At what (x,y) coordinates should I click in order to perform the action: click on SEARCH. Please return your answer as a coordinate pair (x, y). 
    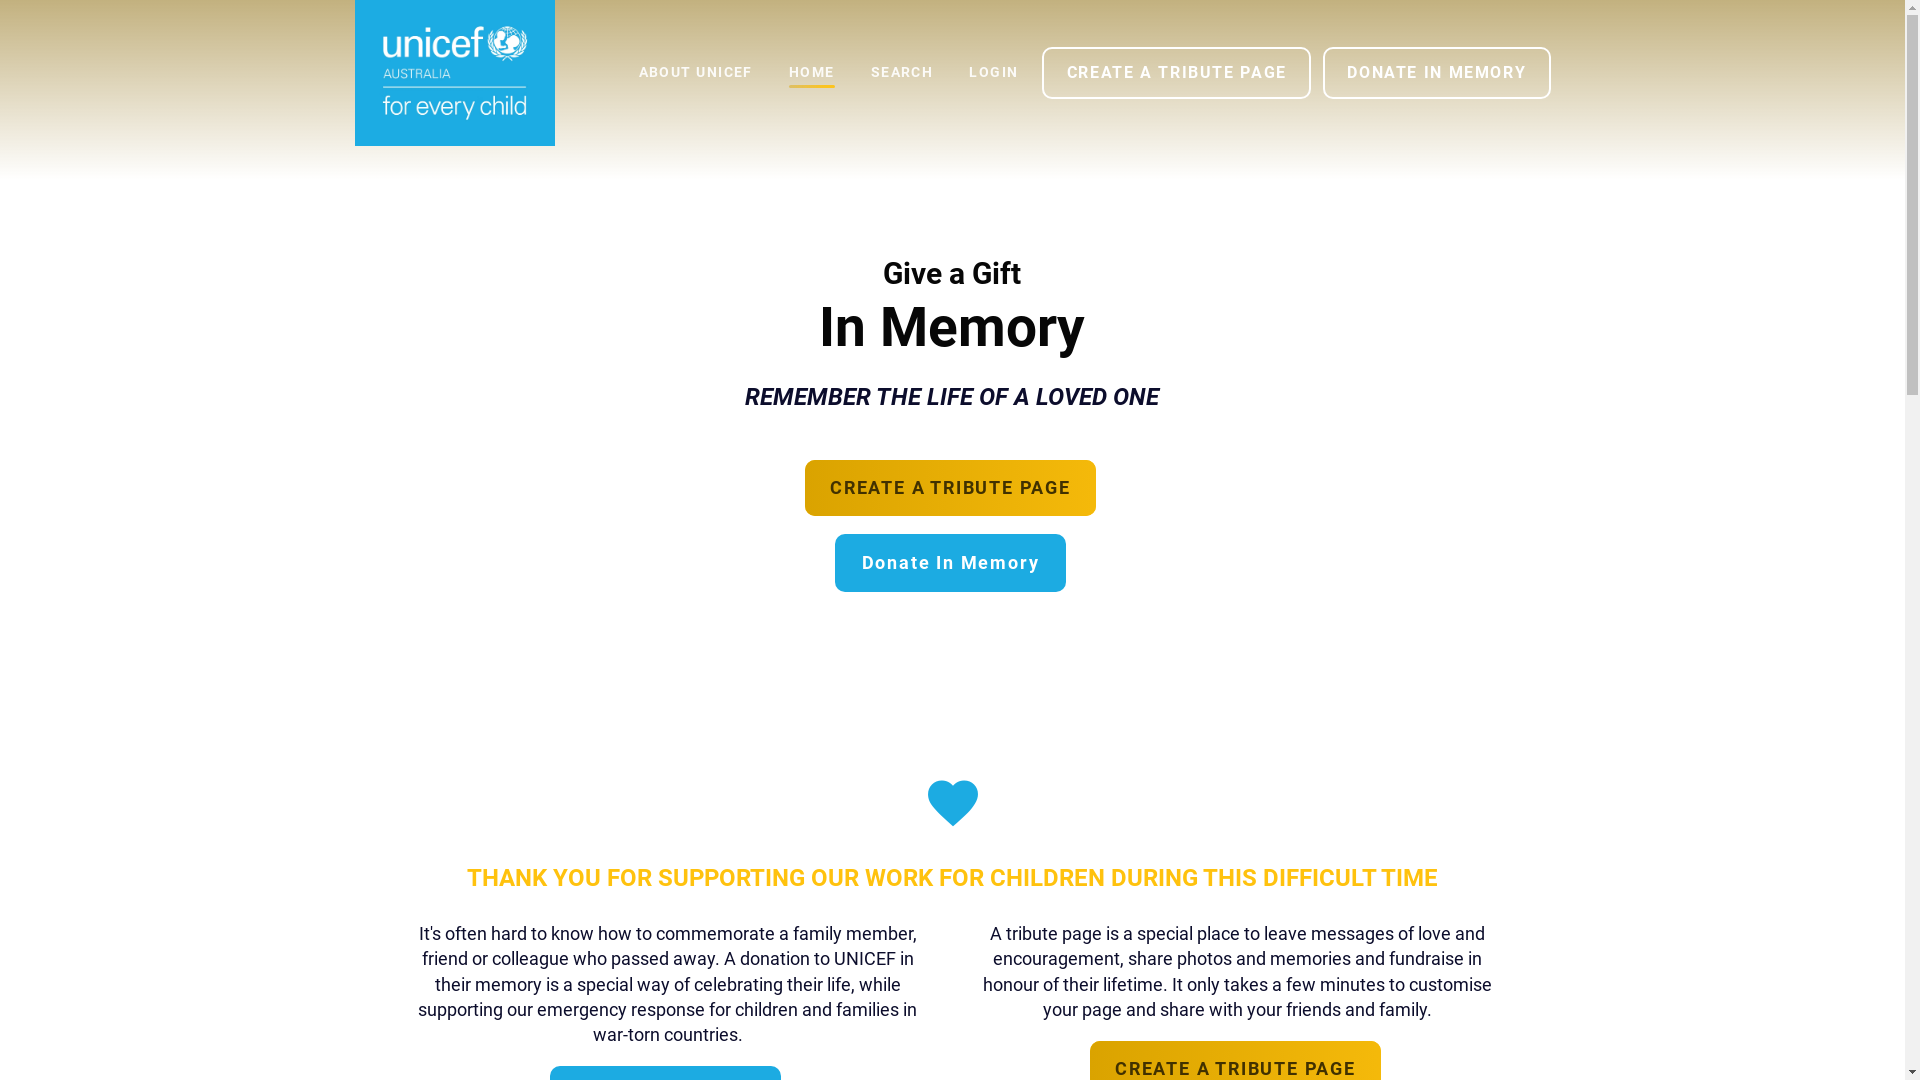
    Looking at the image, I should click on (902, 73).